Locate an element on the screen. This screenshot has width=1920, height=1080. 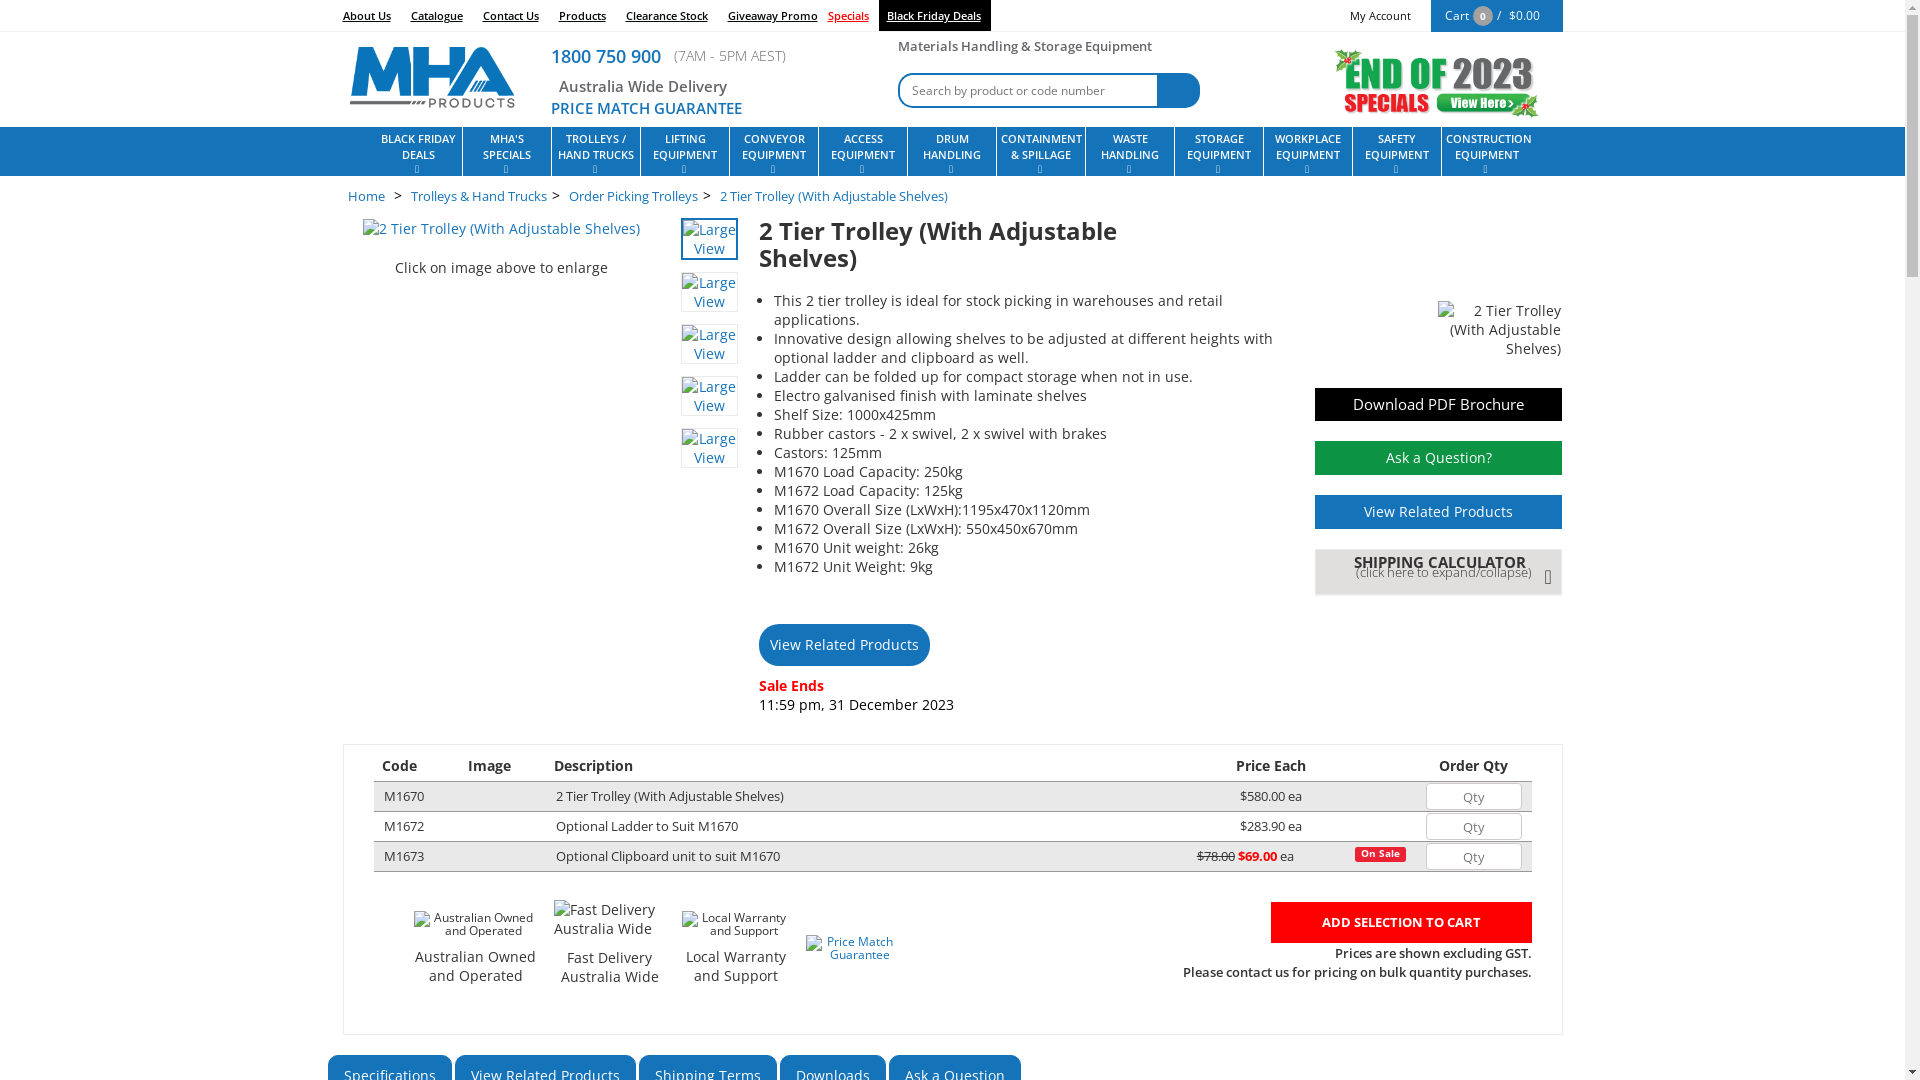
View Related Products is located at coordinates (1439, 512).